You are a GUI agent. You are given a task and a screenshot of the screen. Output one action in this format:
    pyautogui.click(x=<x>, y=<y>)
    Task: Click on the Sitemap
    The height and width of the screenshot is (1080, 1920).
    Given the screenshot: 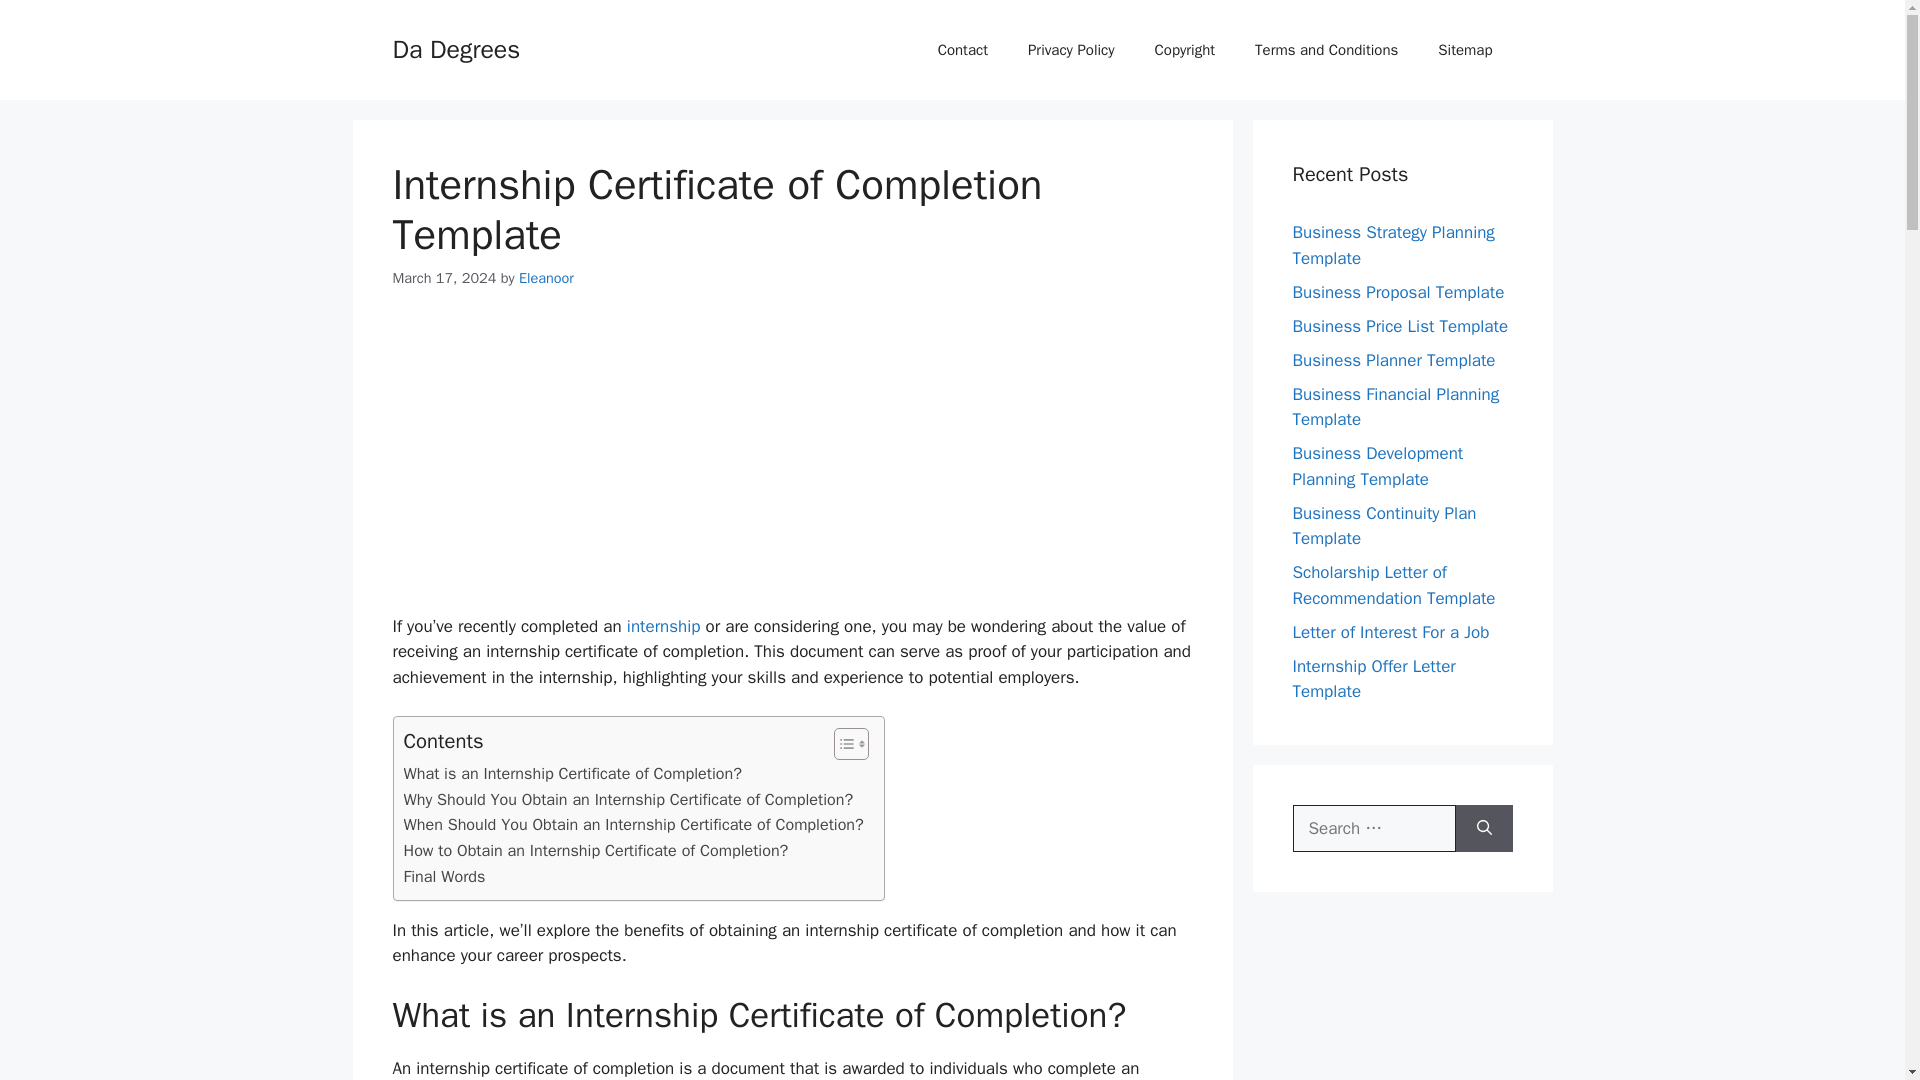 What is the action you would take?
    pyautogui.click(x=1465, y=50)
    